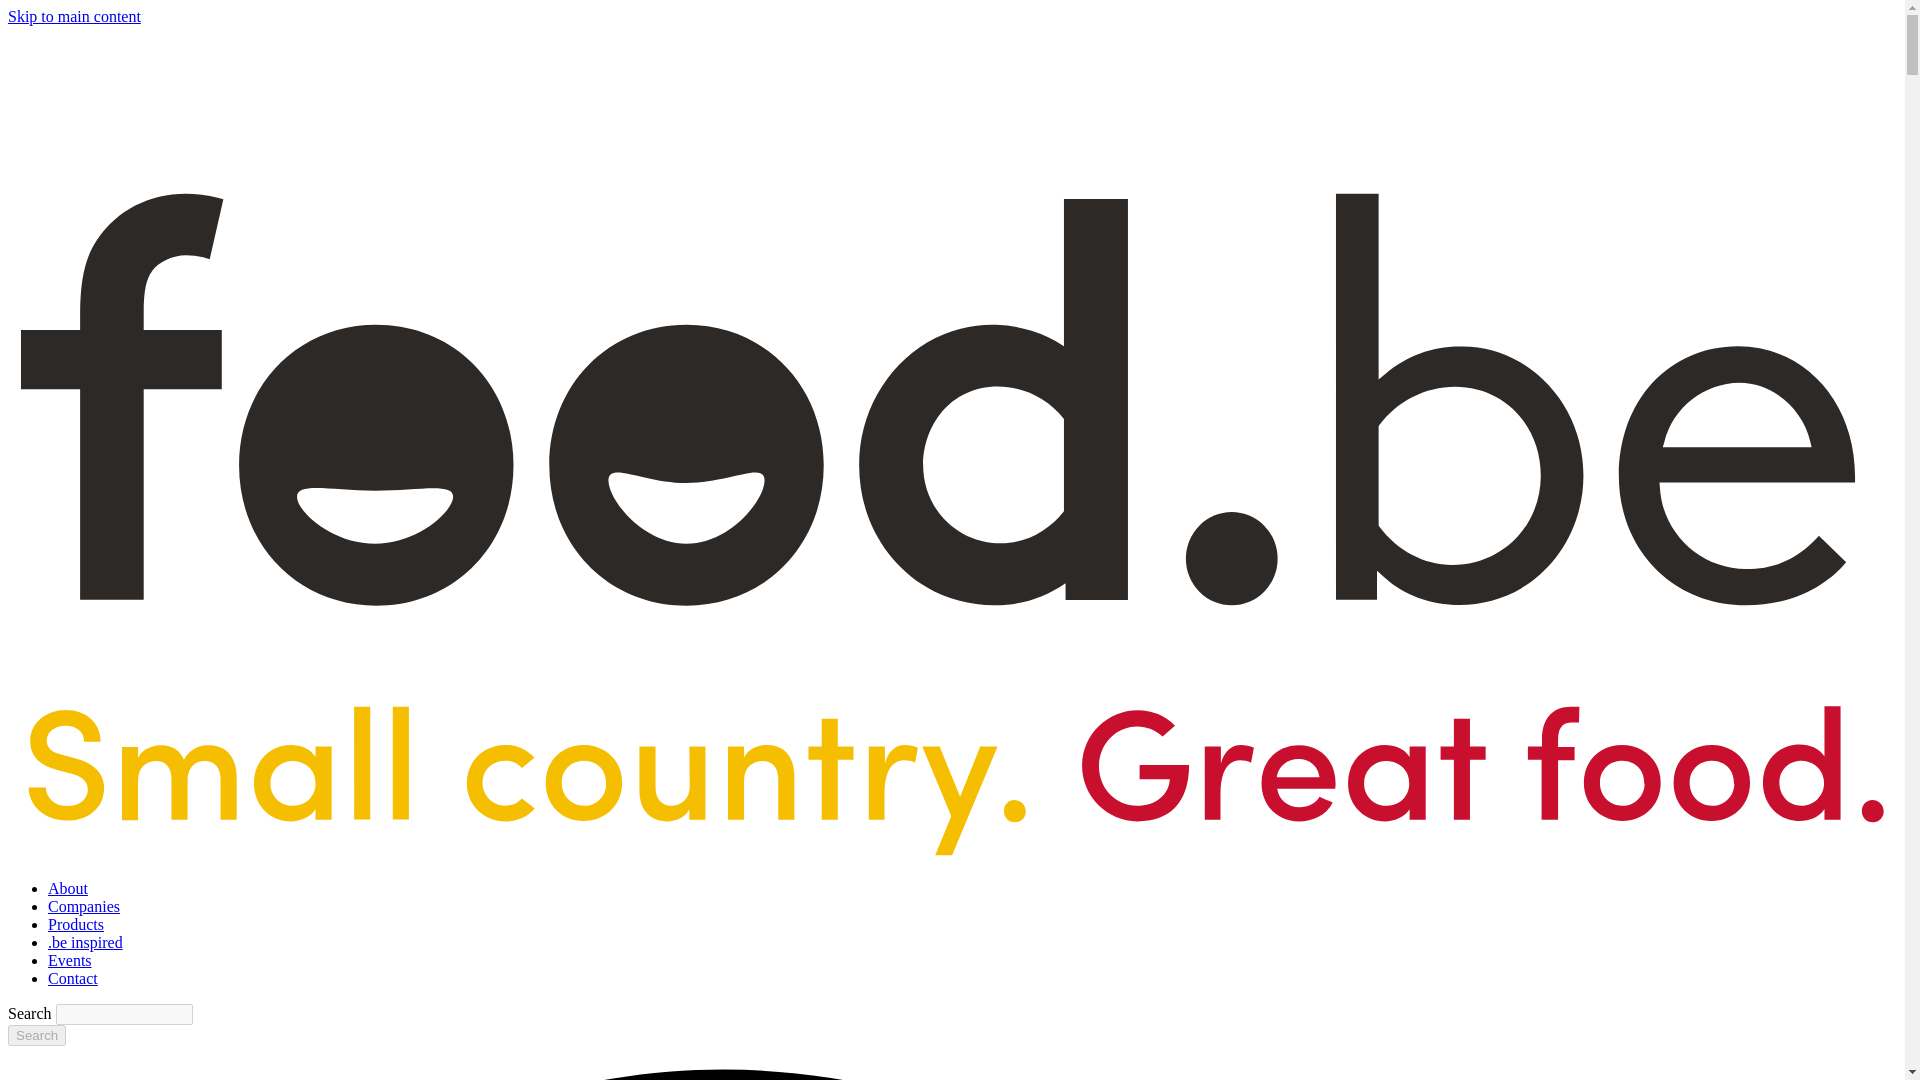 The width and height of the screenshot is (1920, 1080). I want to click on Companies, so click(84, 906).